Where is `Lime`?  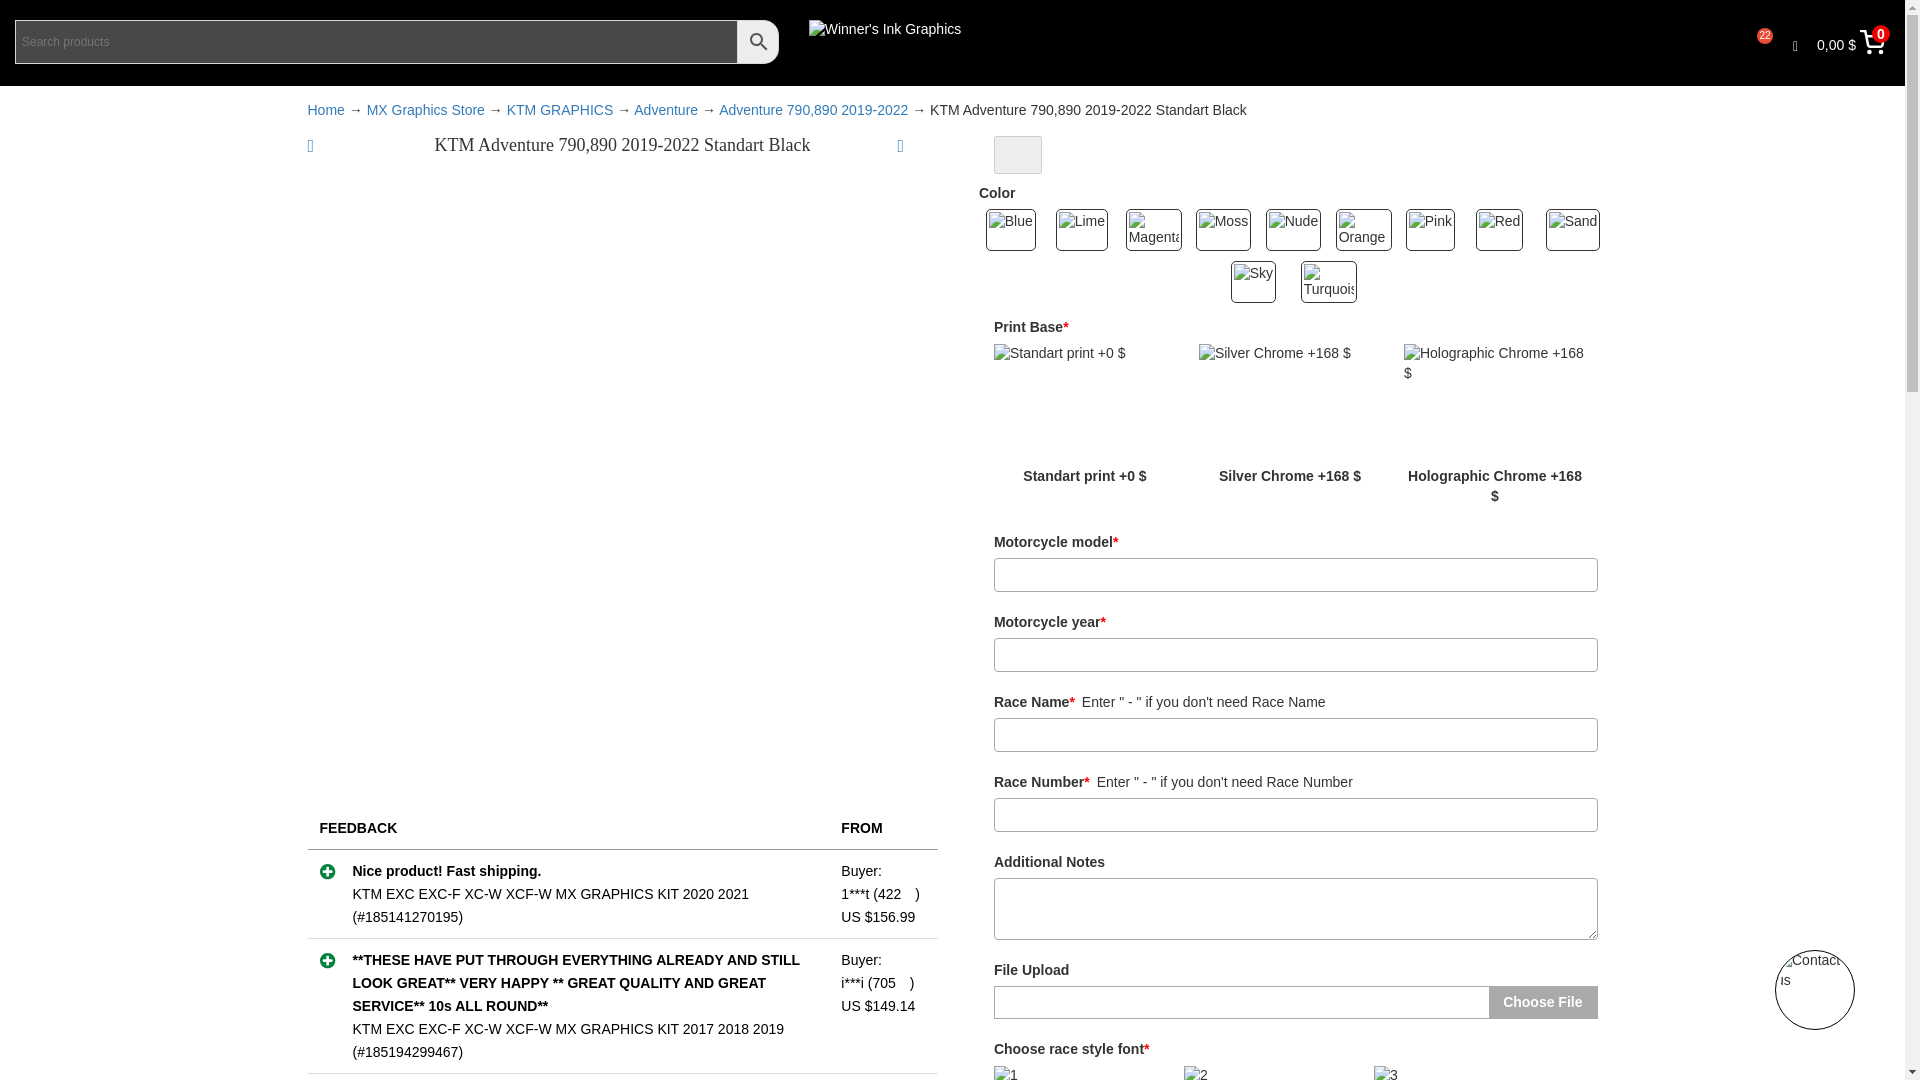 Lime is located at coordinates (1086, 230).